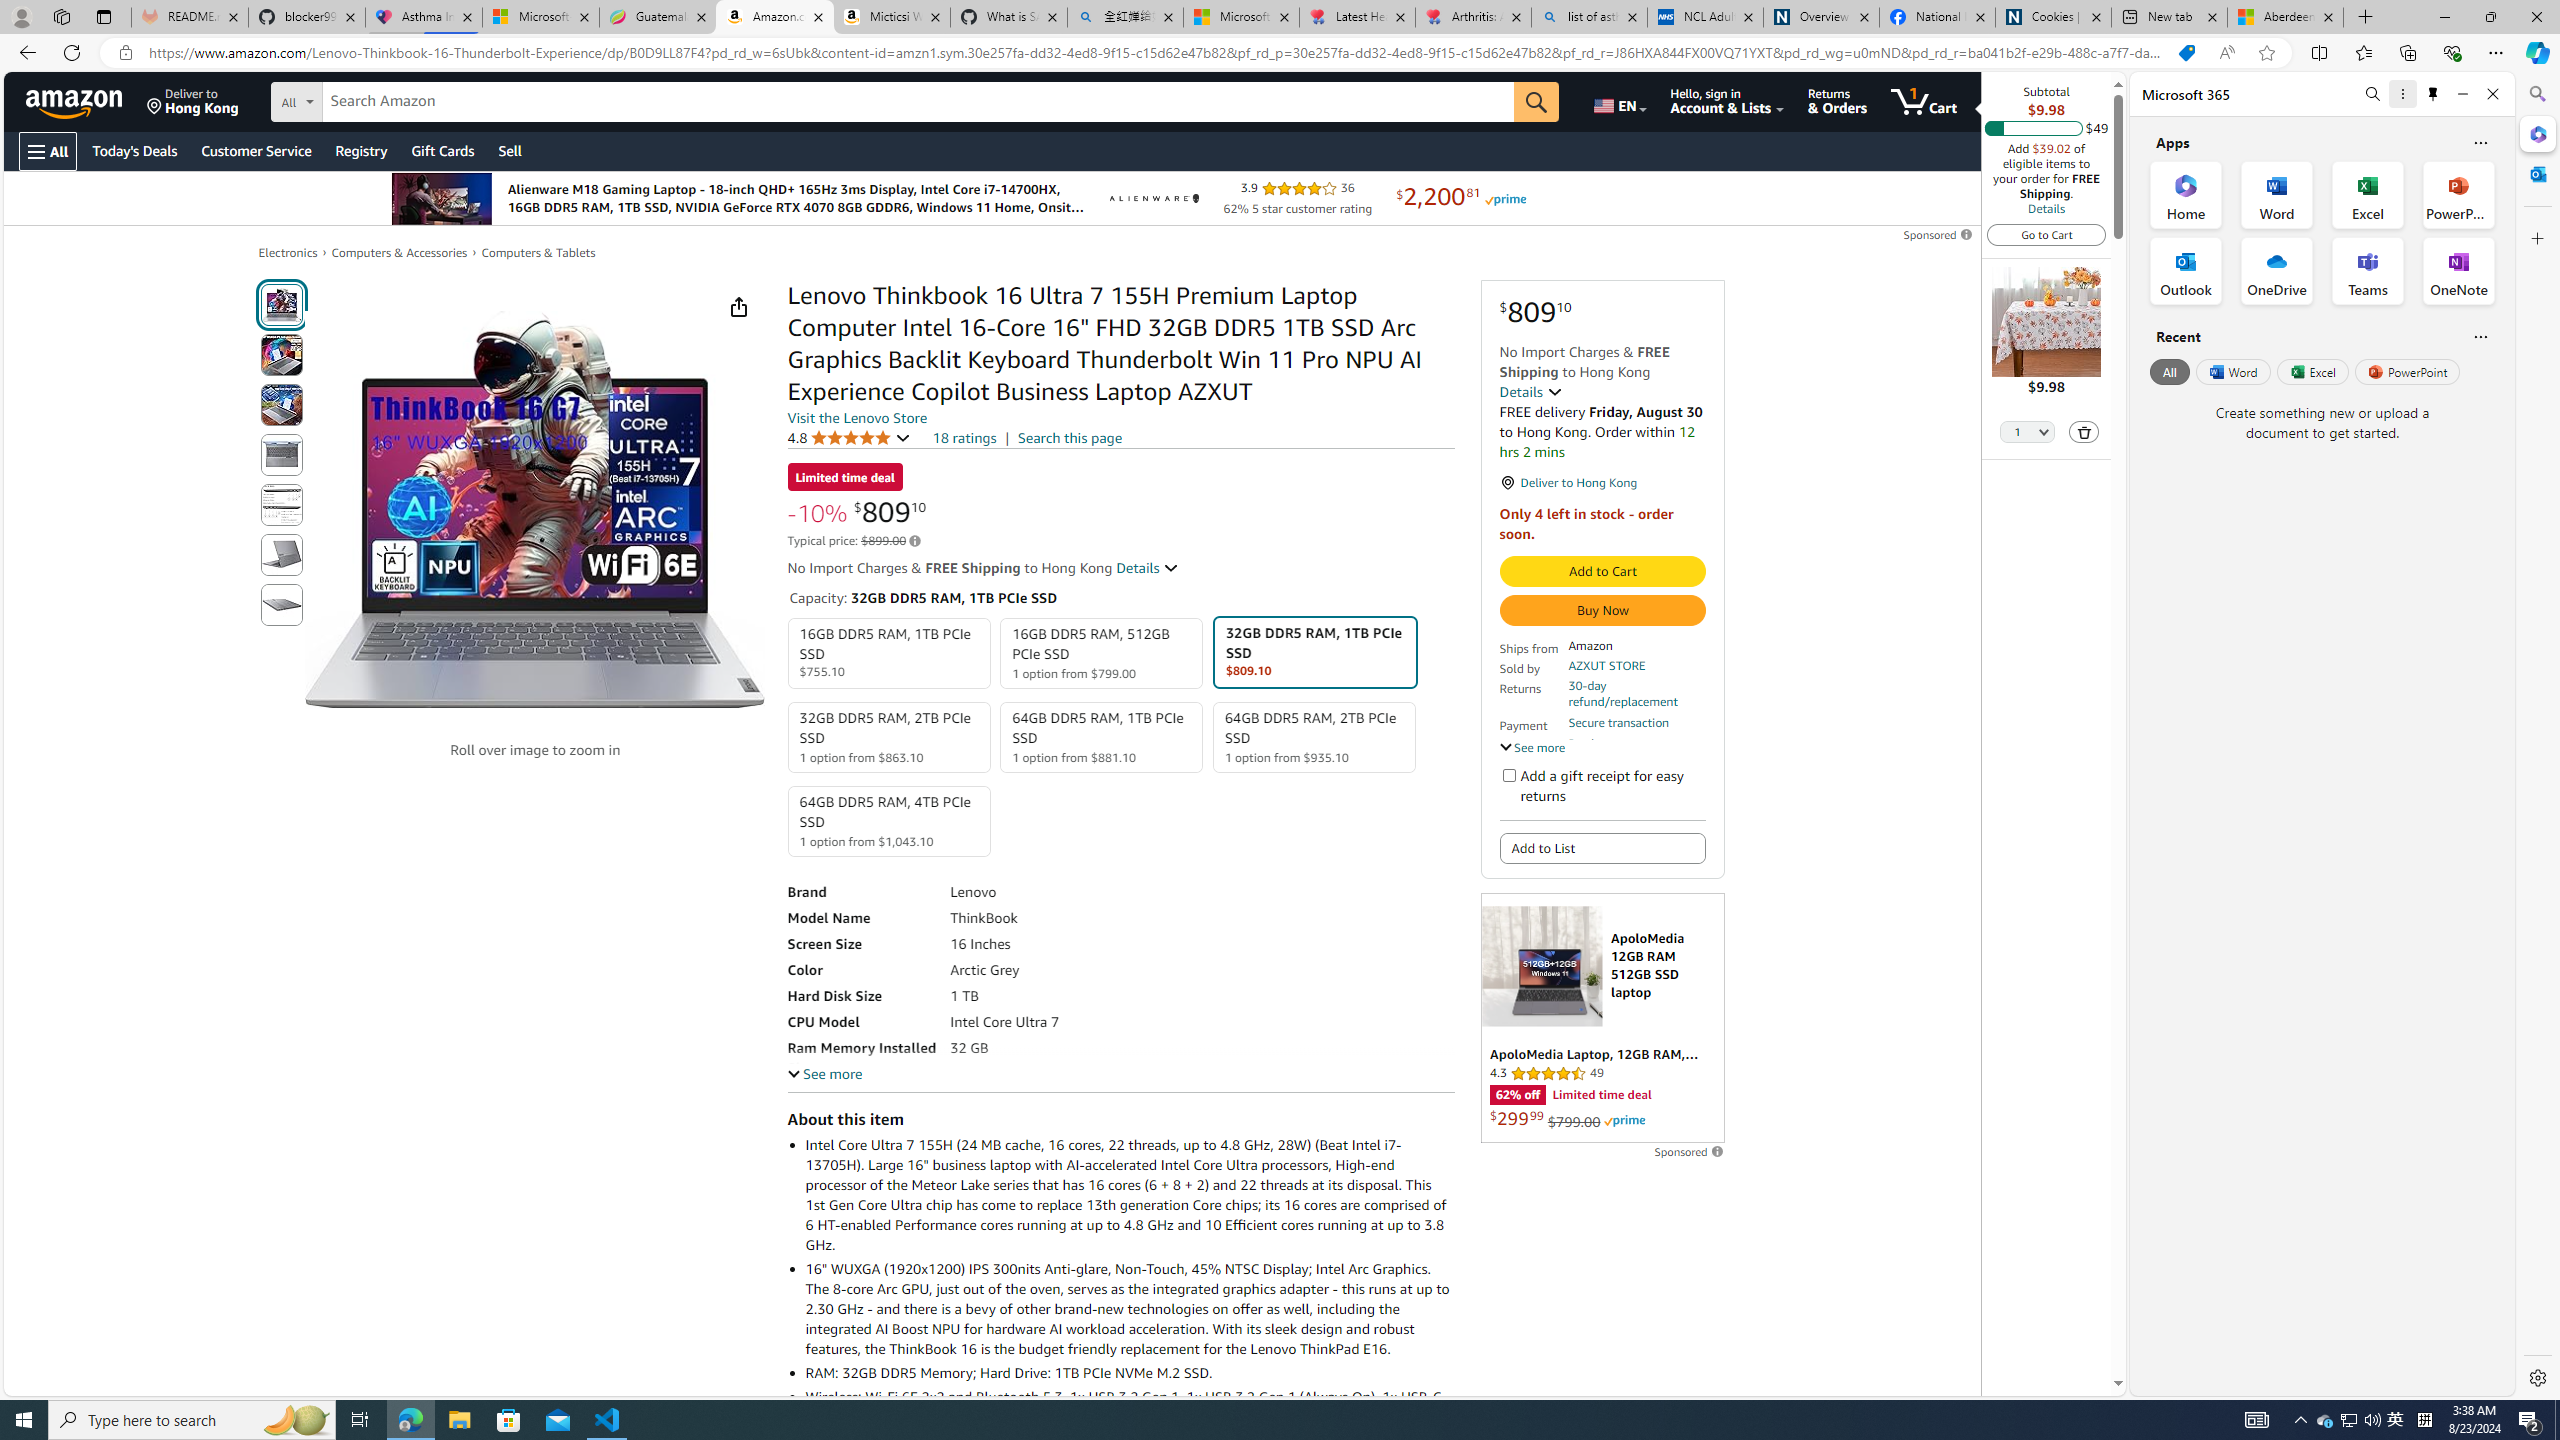 This screenshot has width=2560, height=1440. What do you see at coordinates (2046, 234) in the screenshot?
I see `Go to Cart` at bounding box center [2046, 234].